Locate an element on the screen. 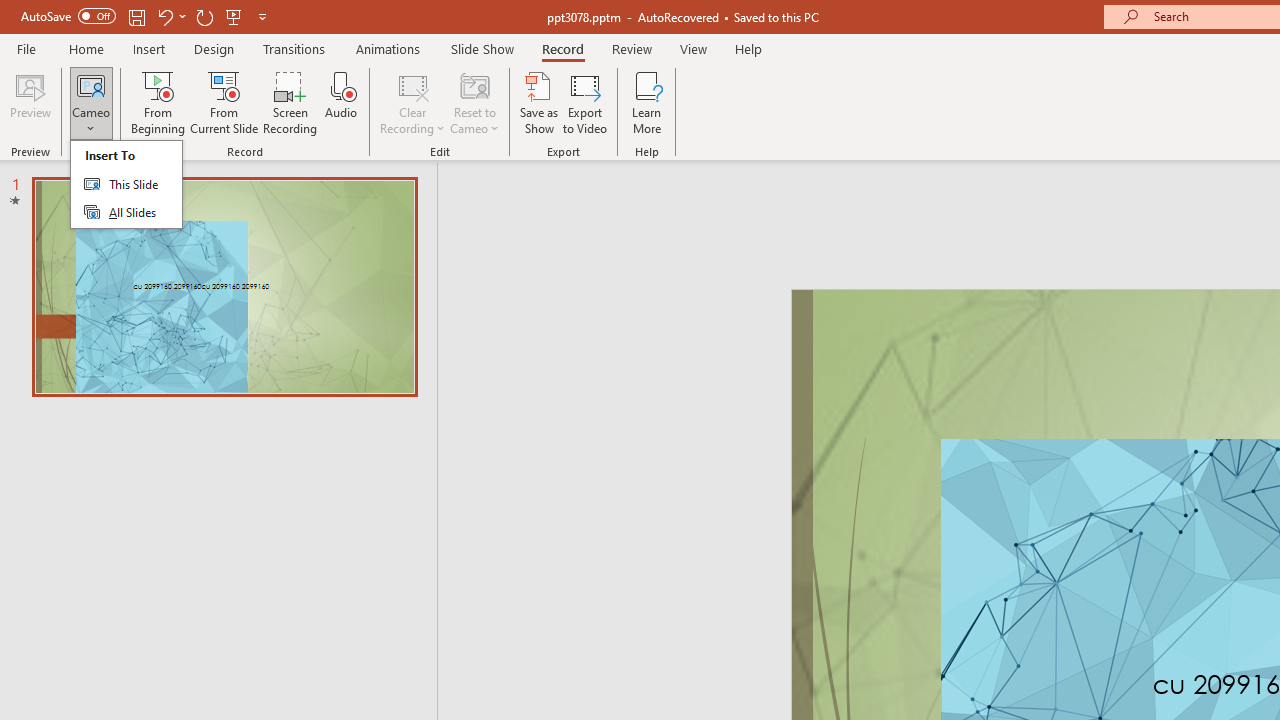  Export to Video is located at coordinates (585, 102).